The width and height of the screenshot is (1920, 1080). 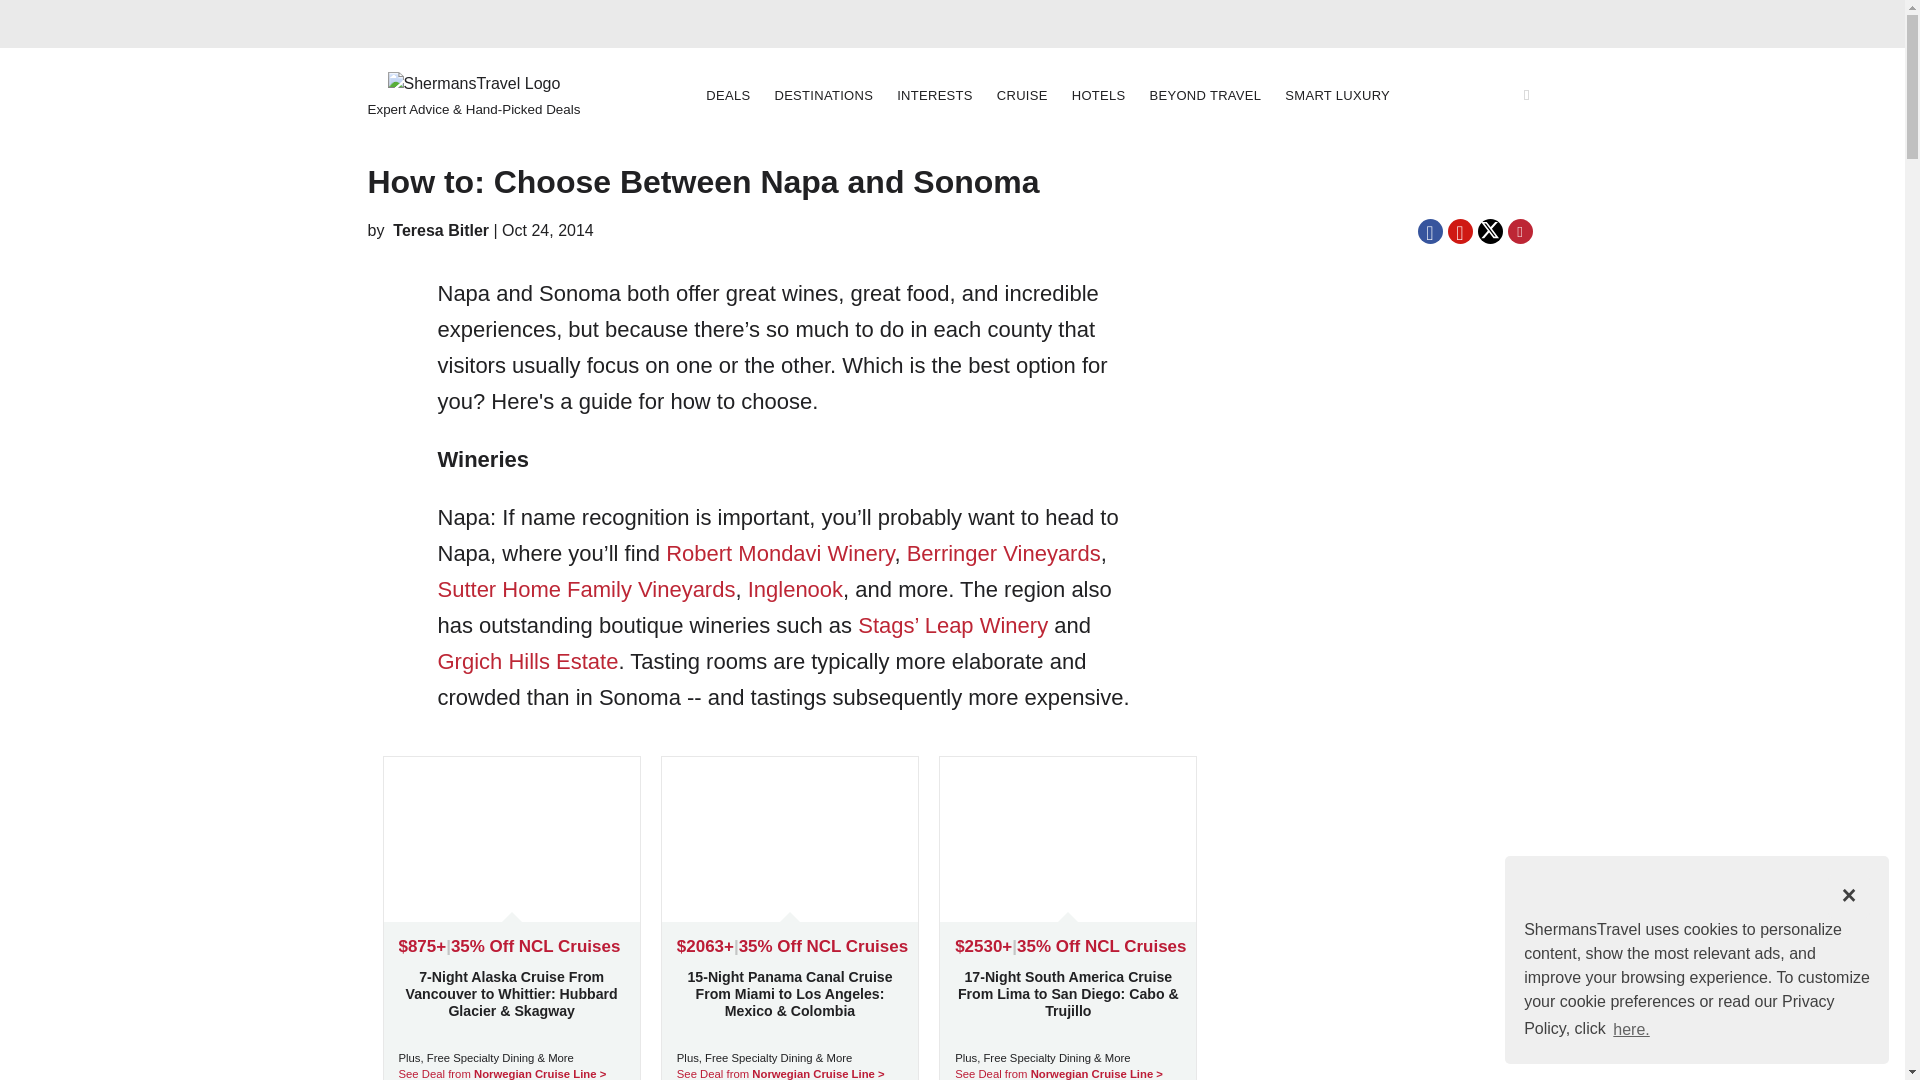 I want to click on BEYOND TRAVEL, so click(x=1206, y=95).